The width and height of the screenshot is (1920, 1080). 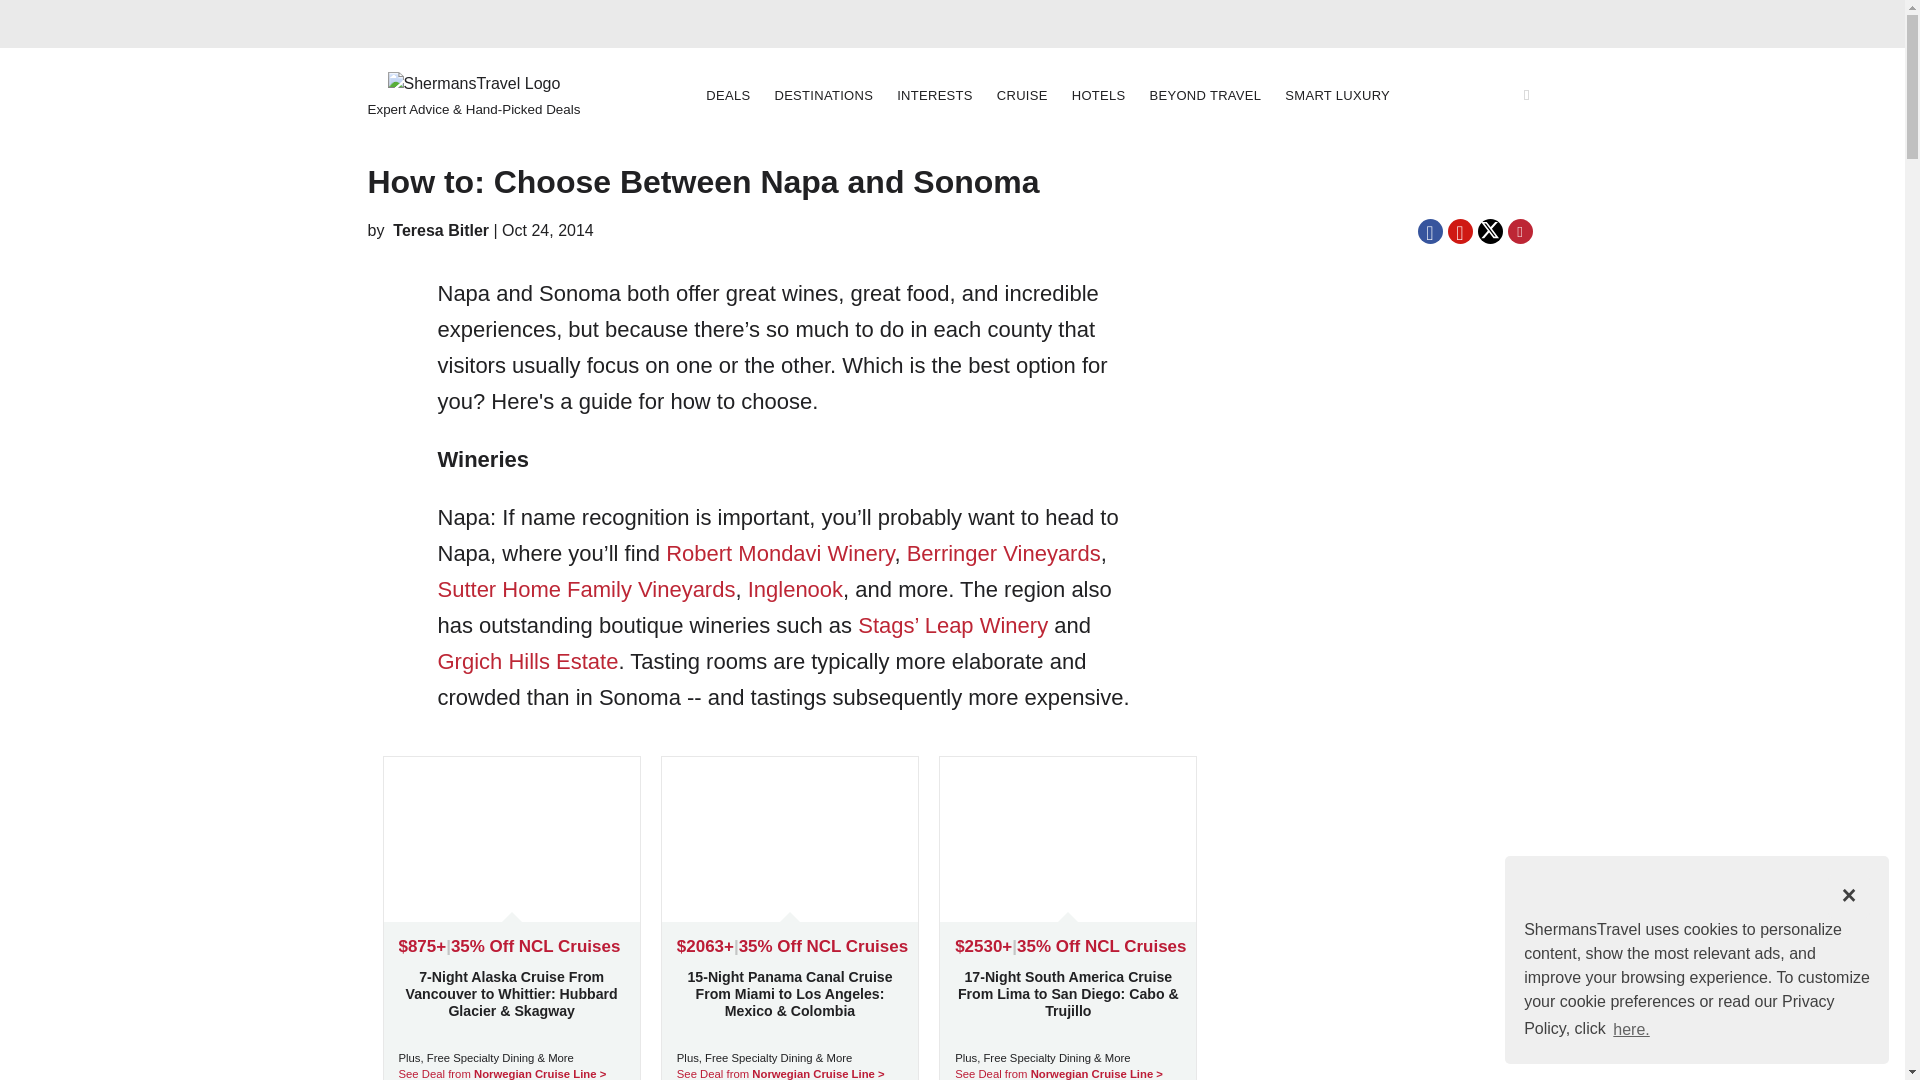 I want to click on BEYOND TRAVEL, so click(x=1206, y=95).